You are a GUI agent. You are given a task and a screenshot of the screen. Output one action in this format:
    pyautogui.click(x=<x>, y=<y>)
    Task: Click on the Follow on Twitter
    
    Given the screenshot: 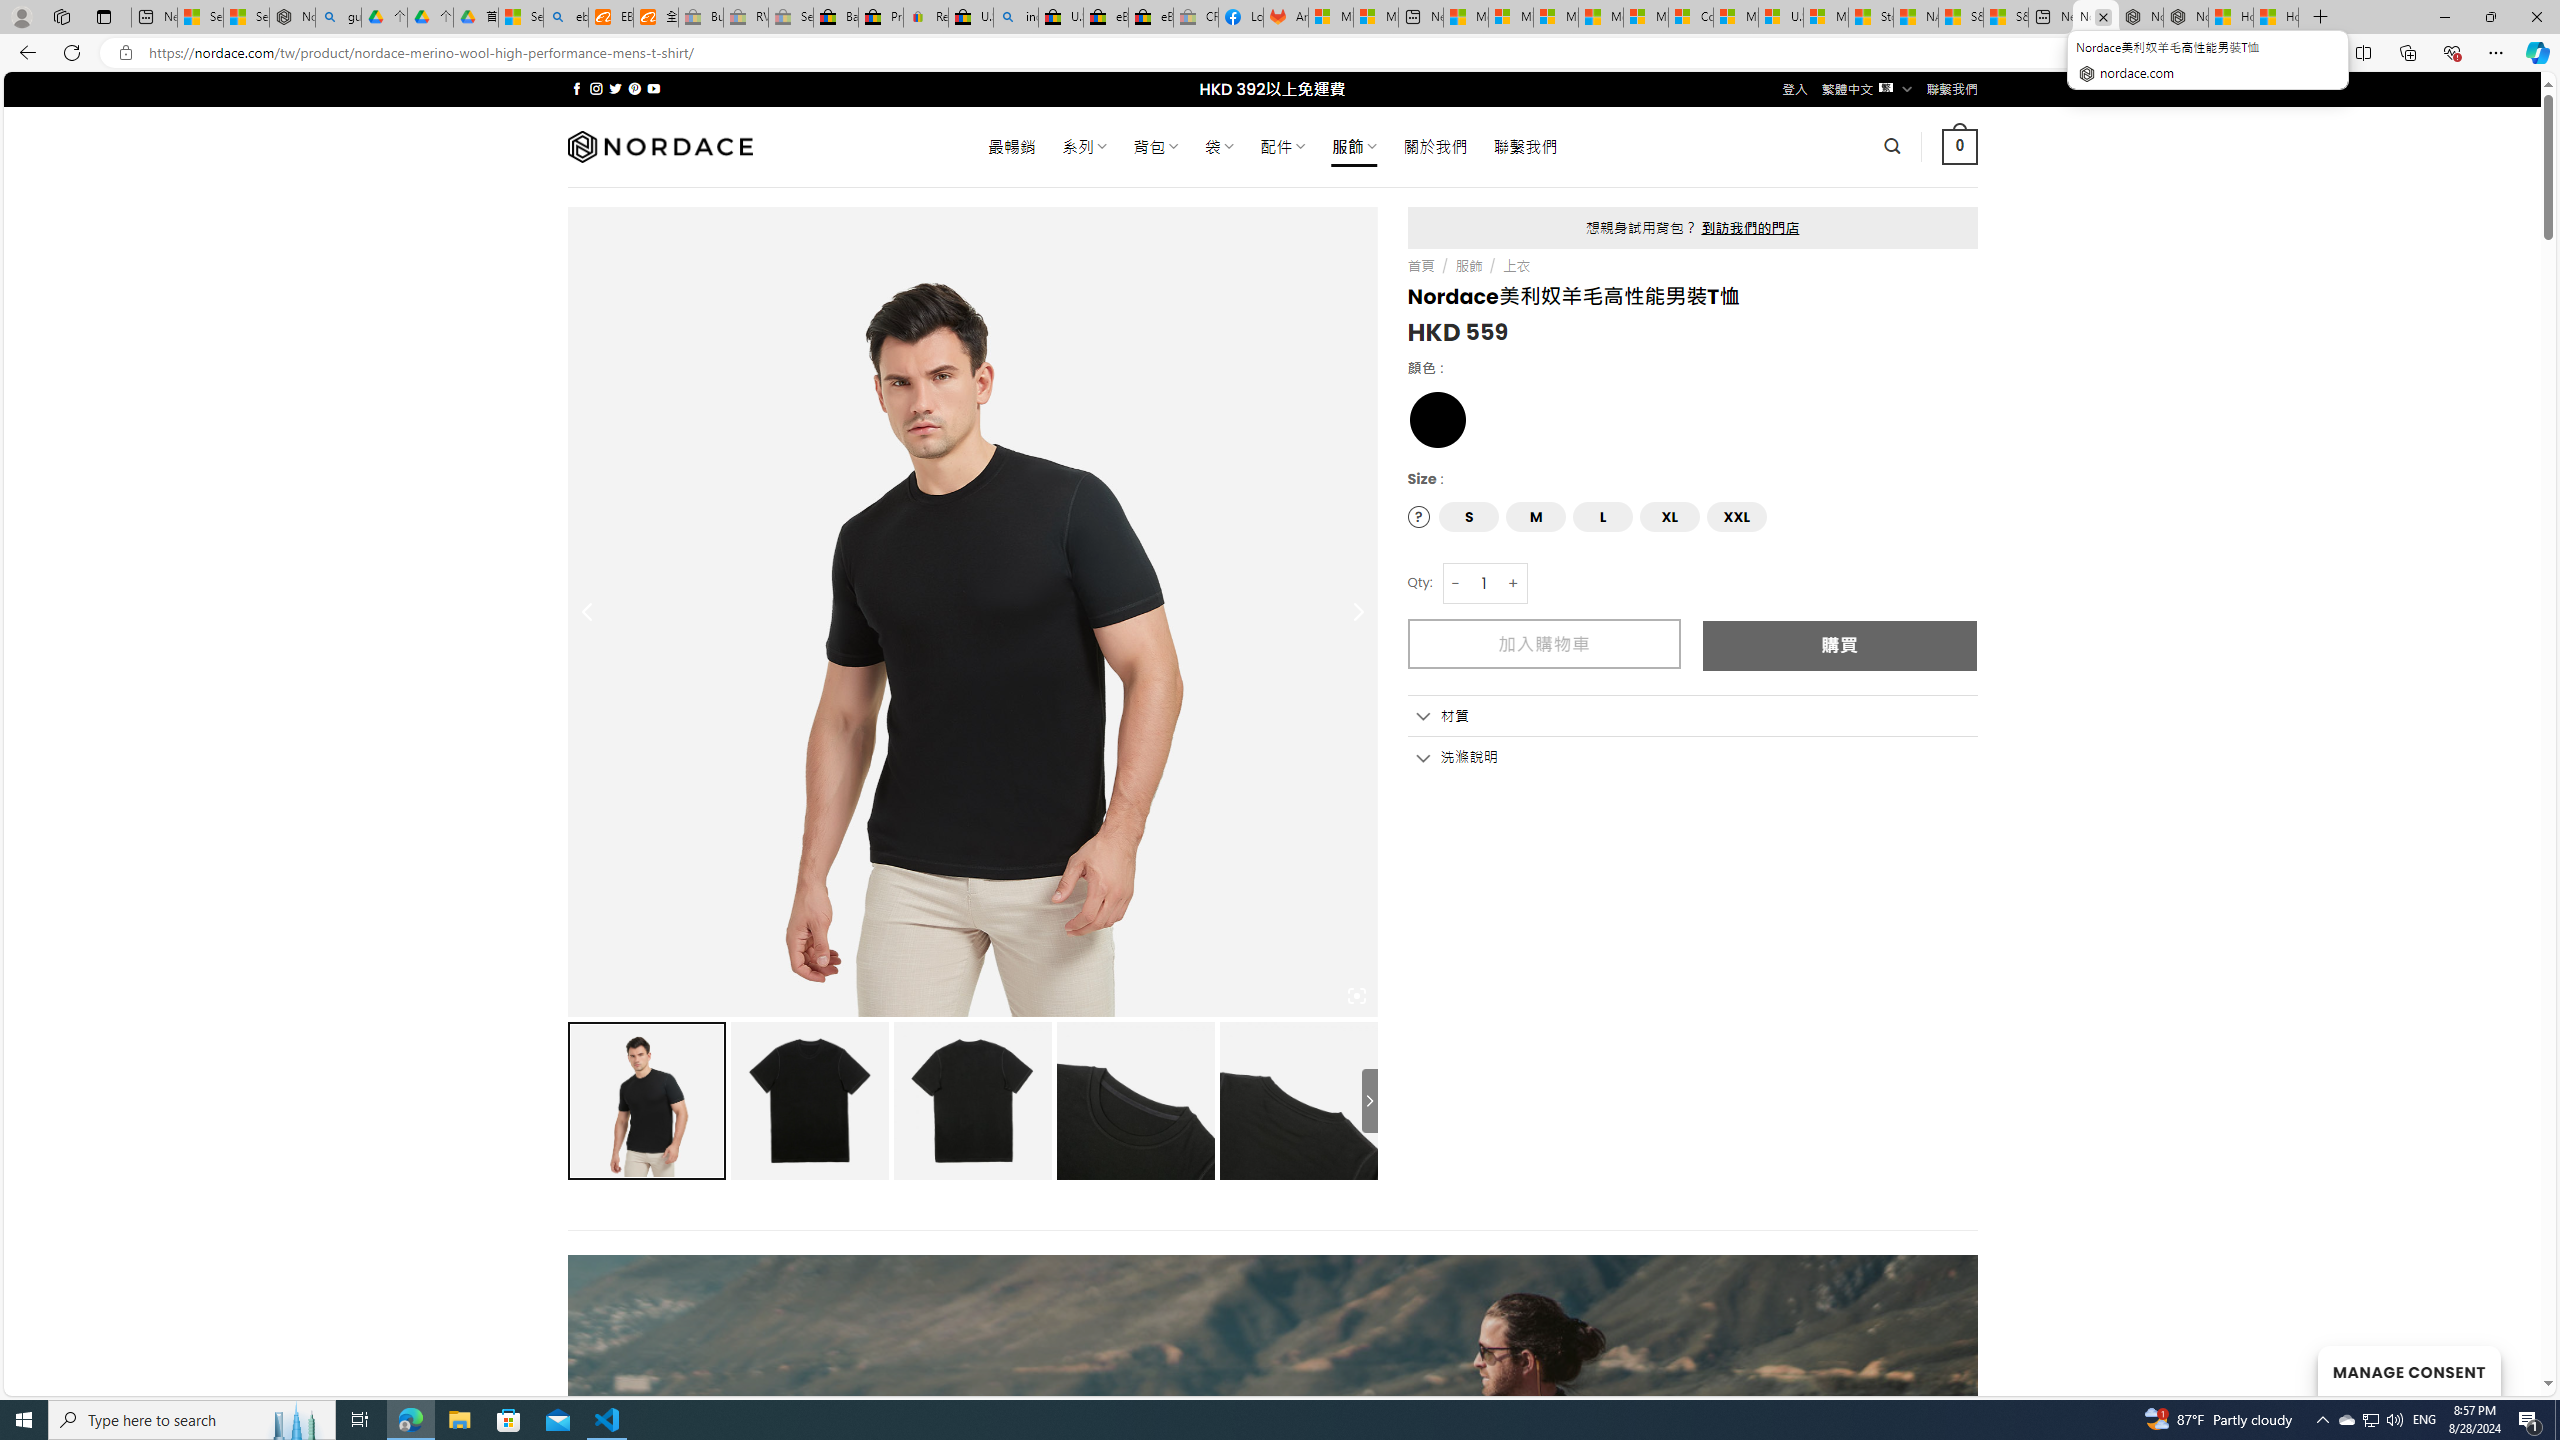 What is the action you would take?
    pyautogui.click(x=616, y=88)
    